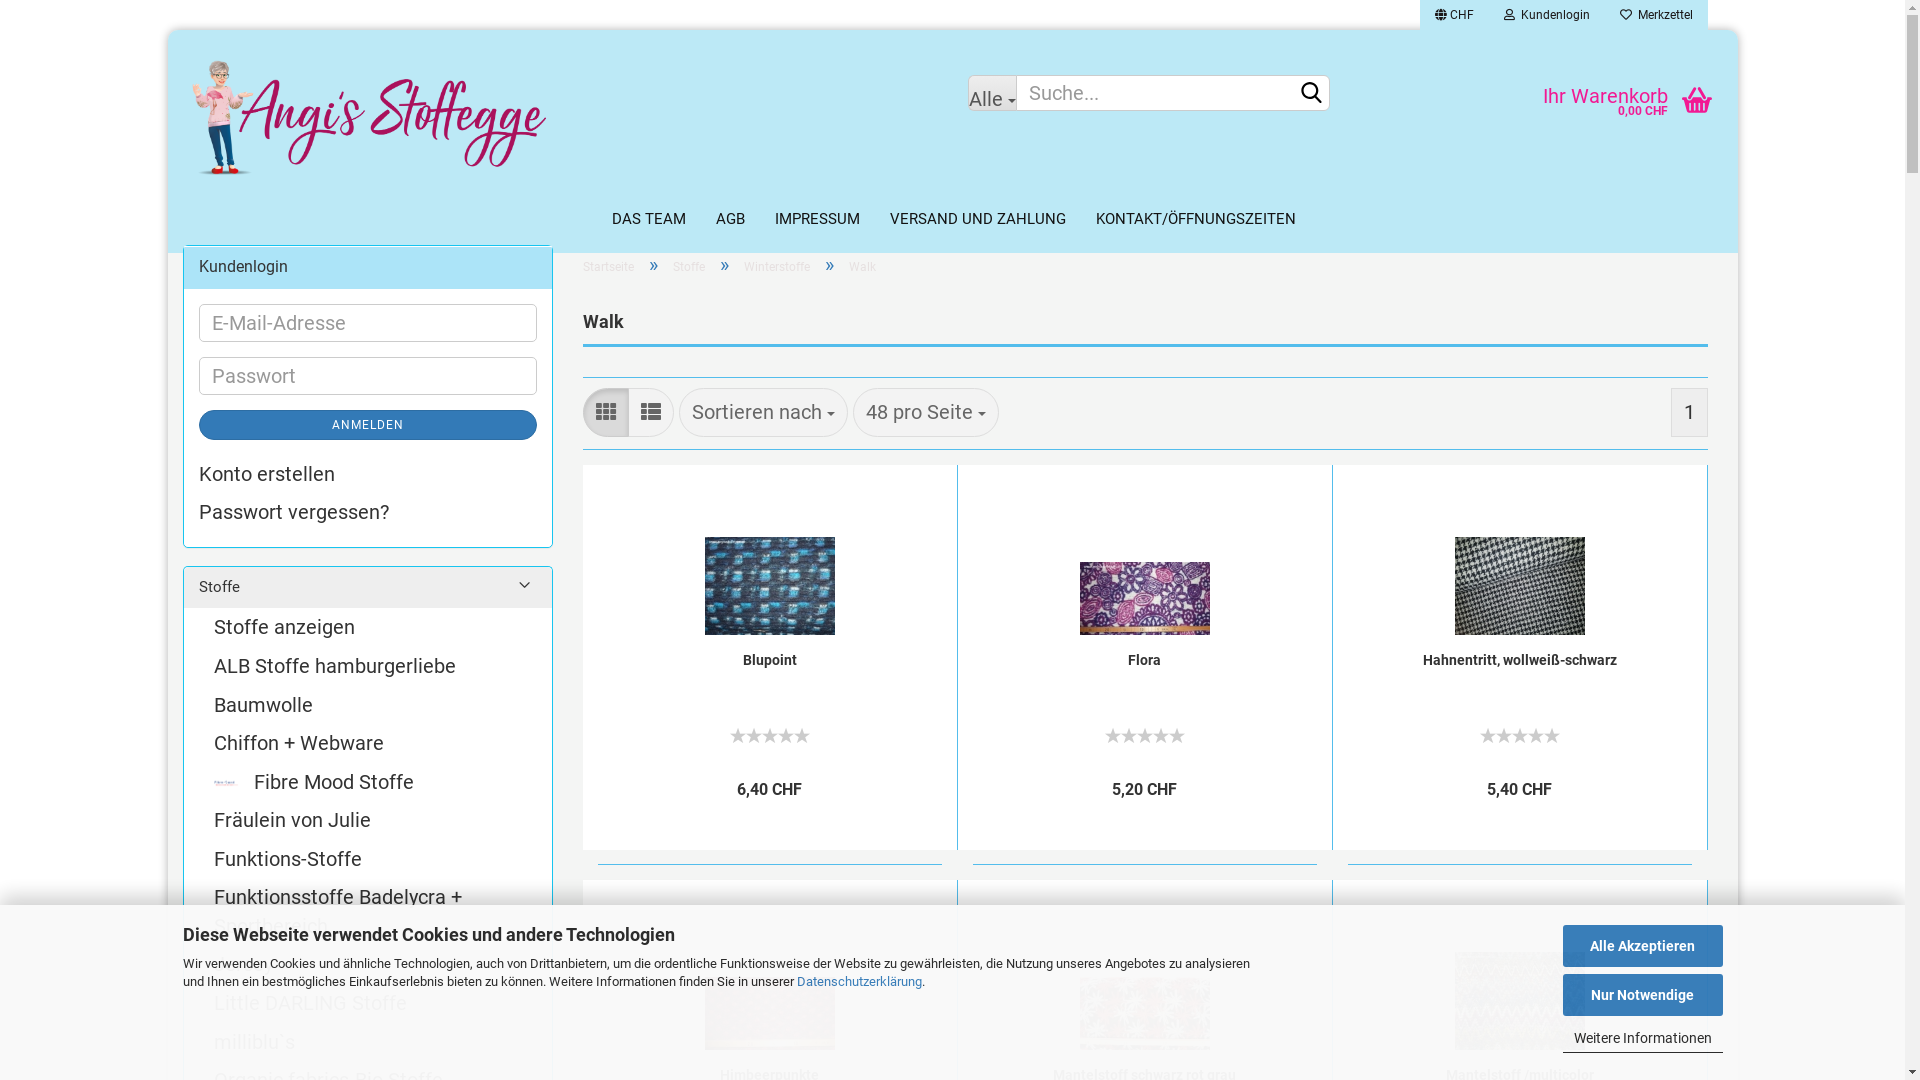  I want to click on ANMELDEN, so click(367, 425).